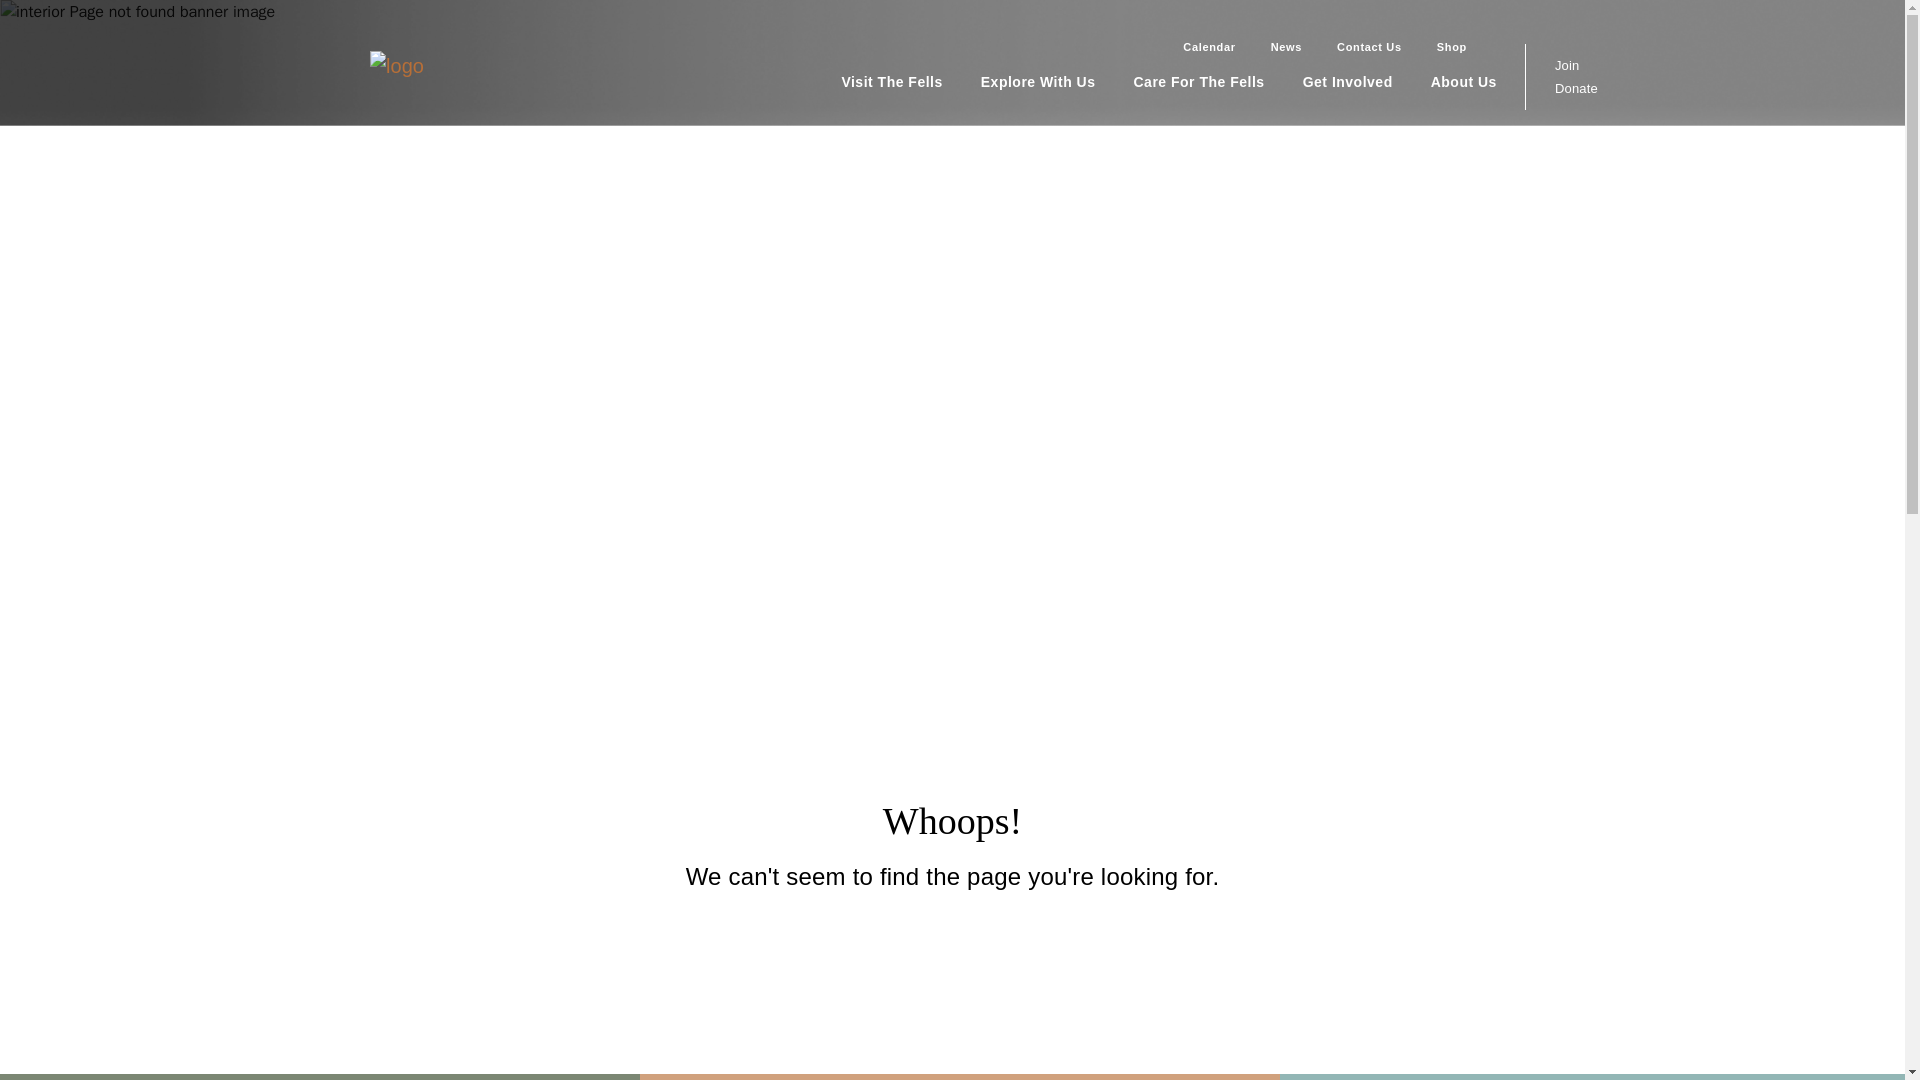  What do you see at coordinates (1276, 47) in the screenshot?
I see `News` at bounding box center [1276, 47].